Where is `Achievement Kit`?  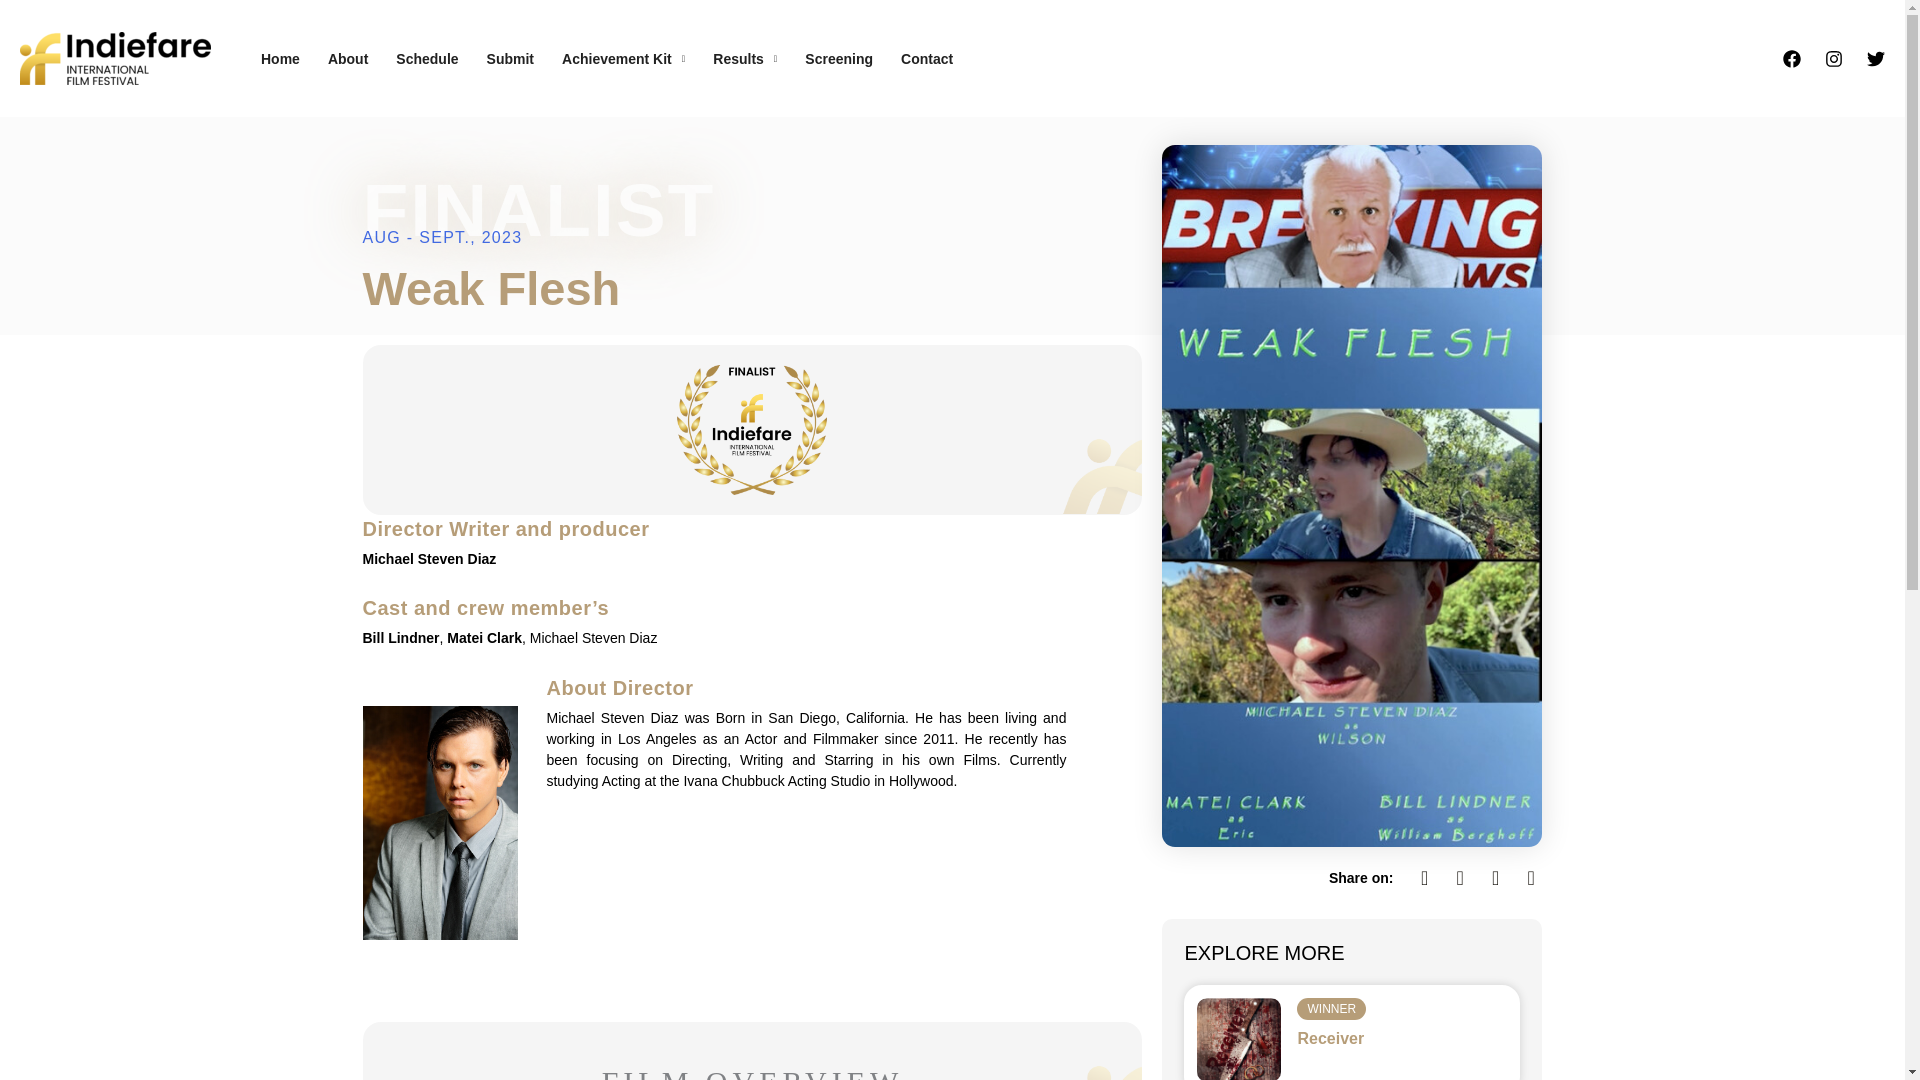 Achievement Kit is located at coordinates (622, 58).